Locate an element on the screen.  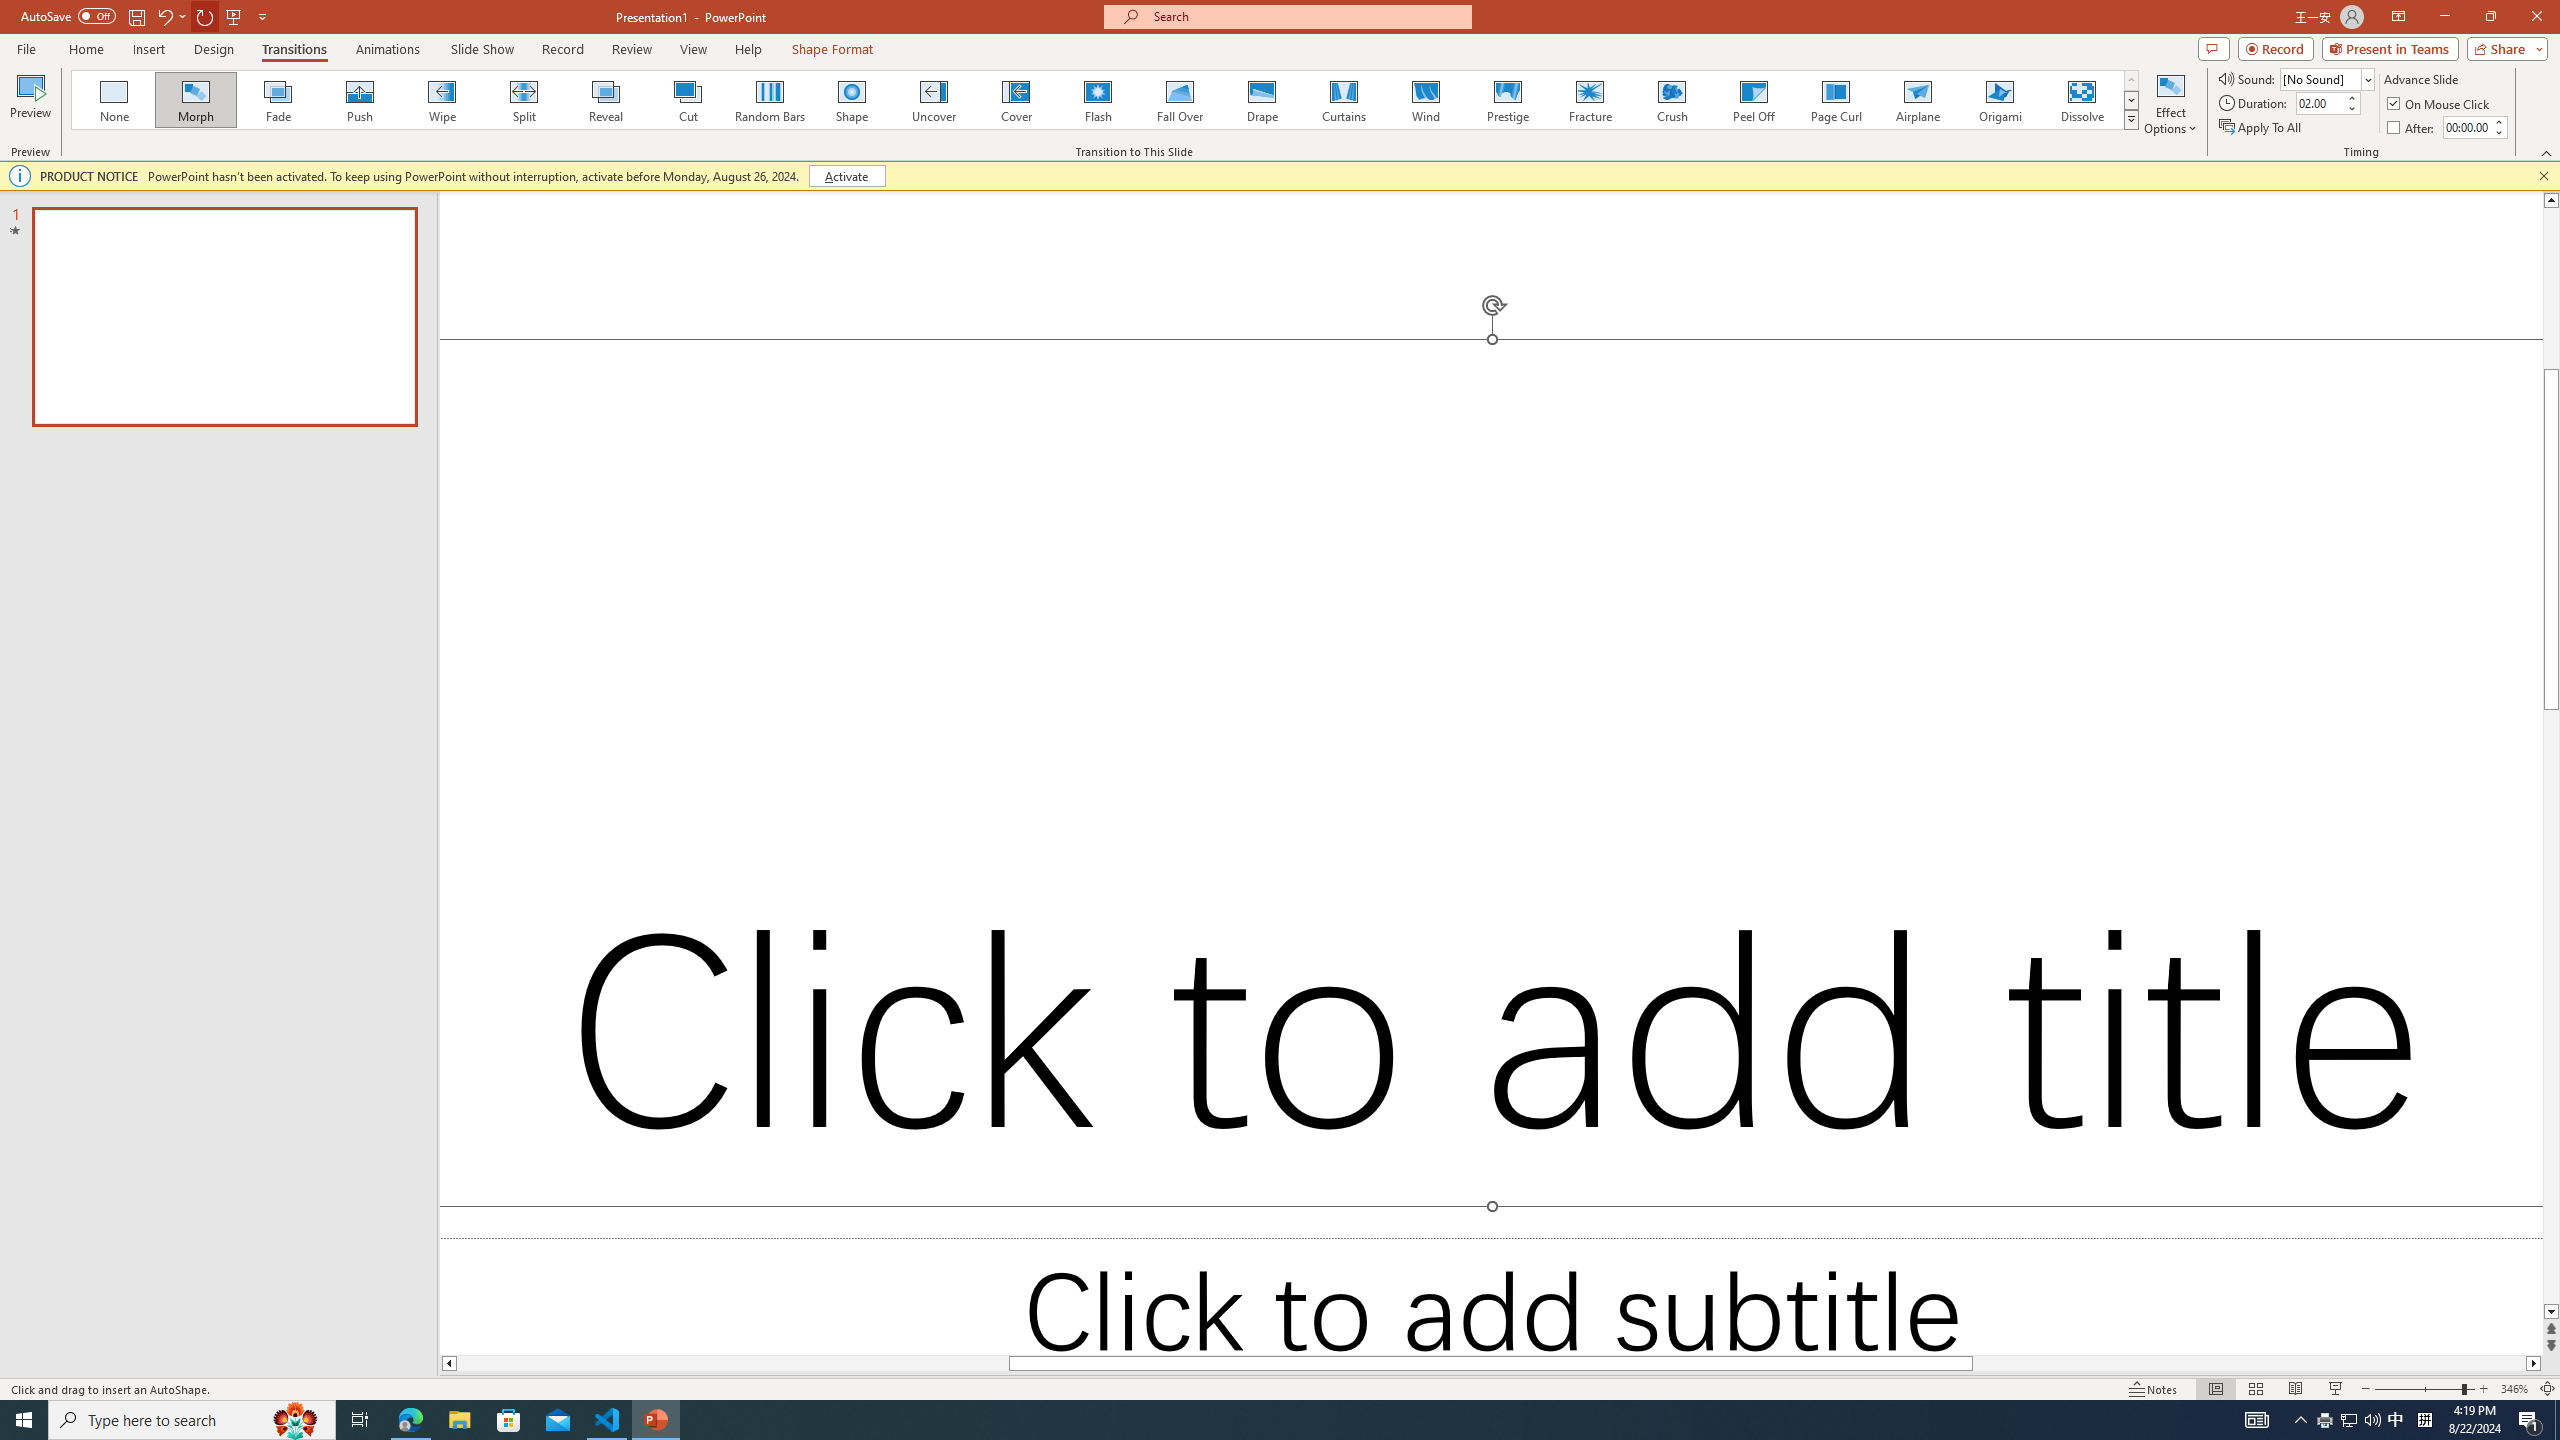
Shape is located at coordinates (852, 100).